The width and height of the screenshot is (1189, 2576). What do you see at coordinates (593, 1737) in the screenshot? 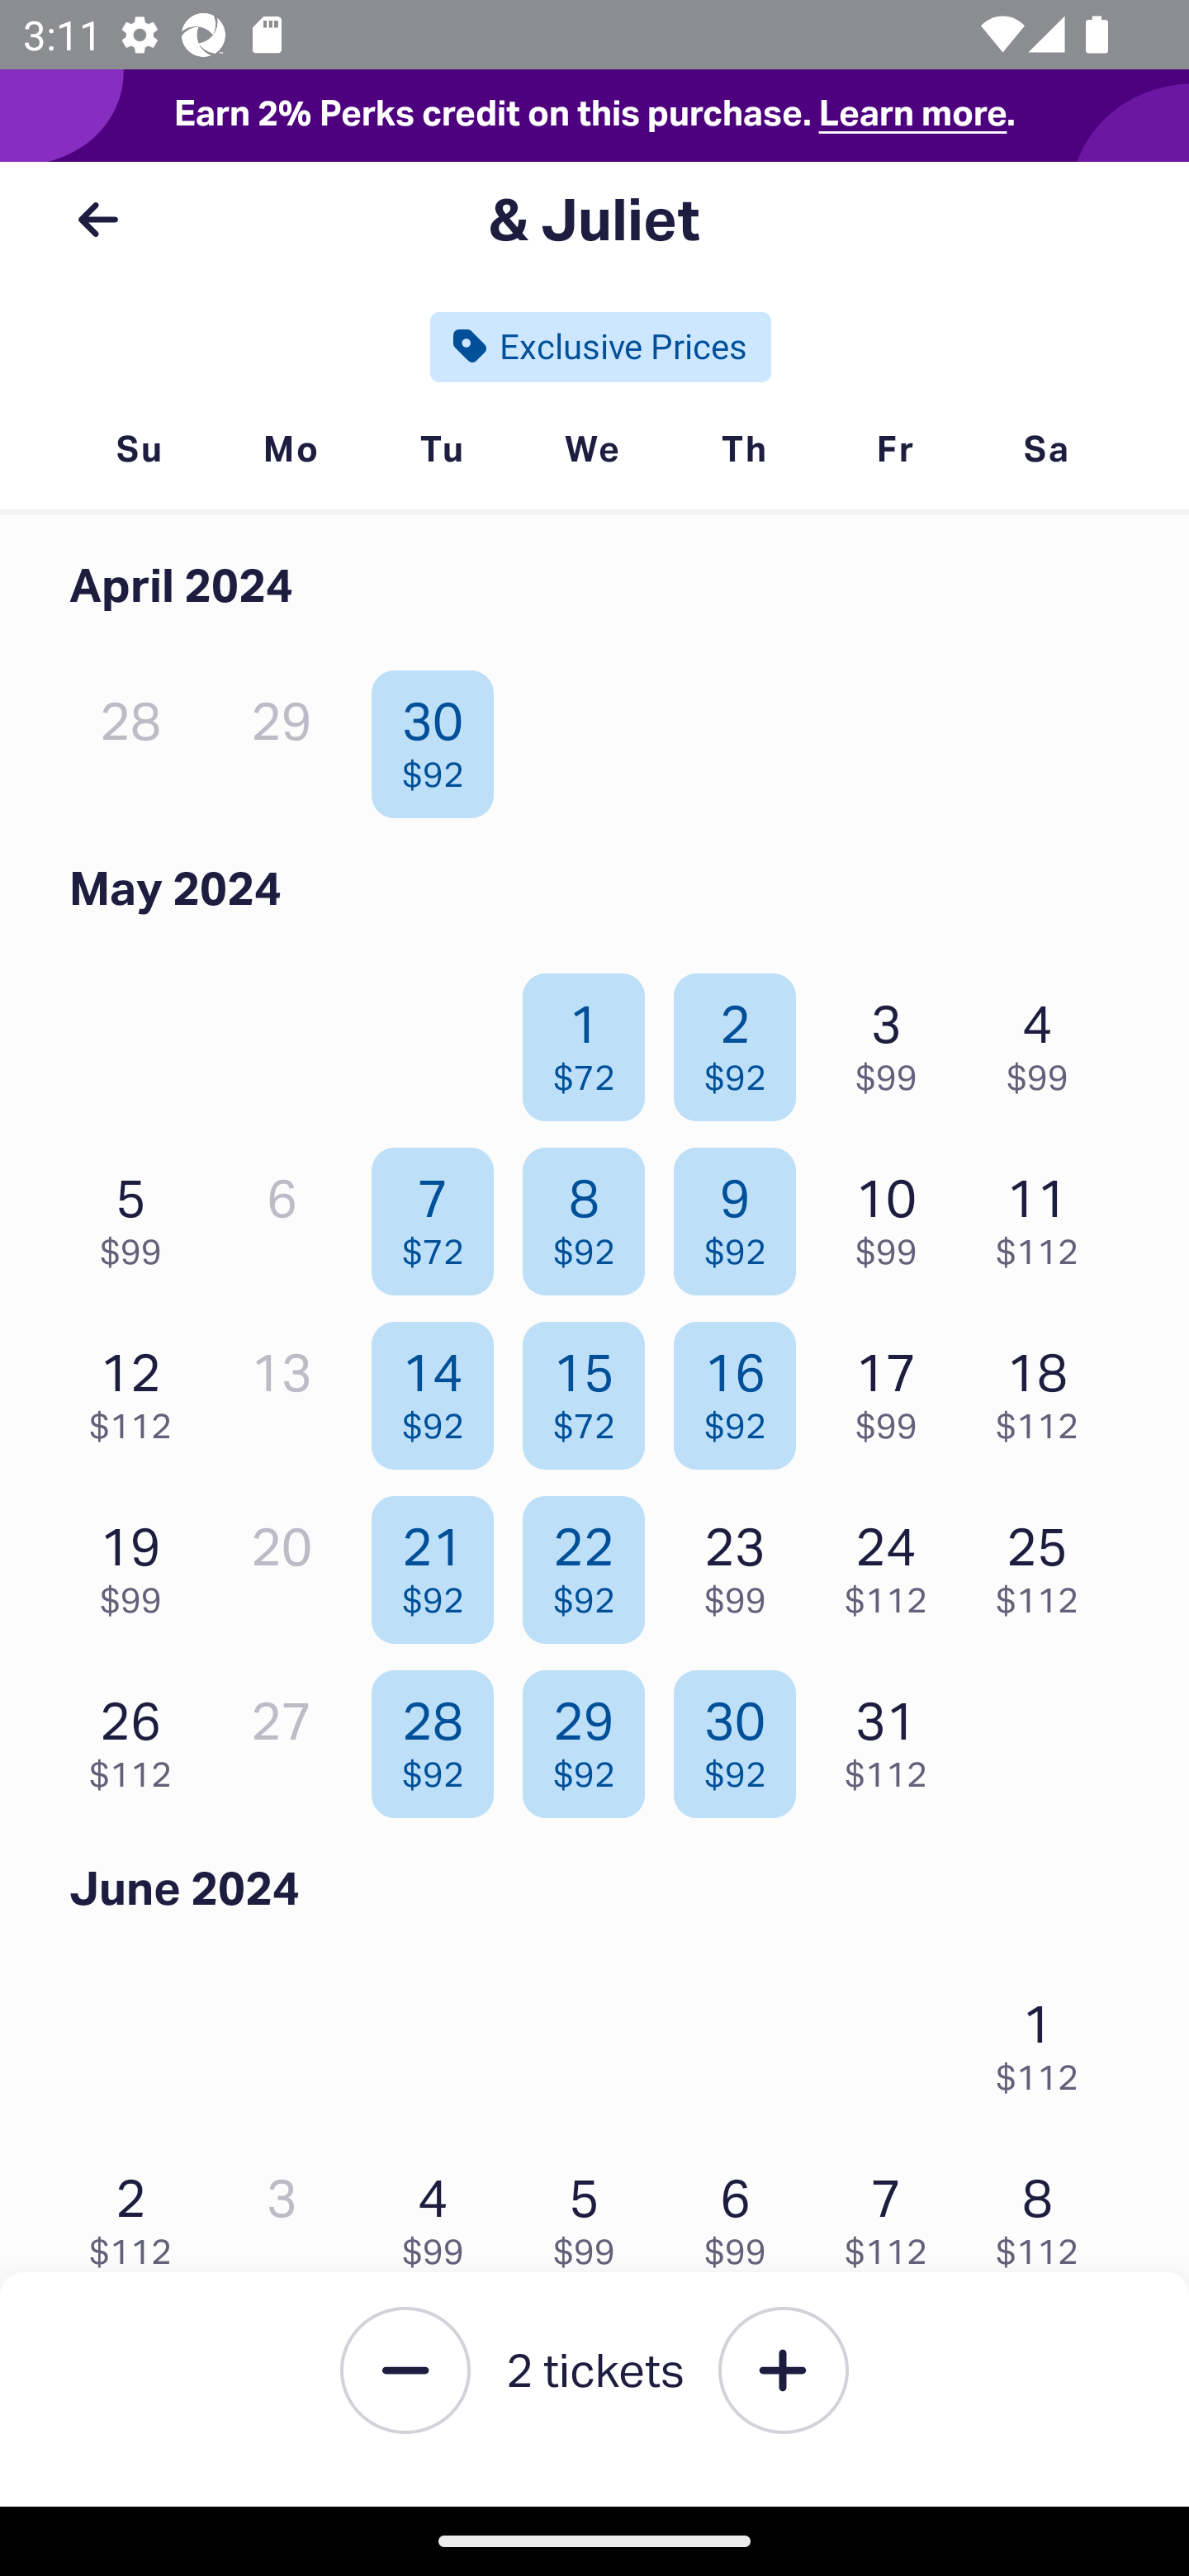
I see `29 $92` at bounding box center [593, 1737].